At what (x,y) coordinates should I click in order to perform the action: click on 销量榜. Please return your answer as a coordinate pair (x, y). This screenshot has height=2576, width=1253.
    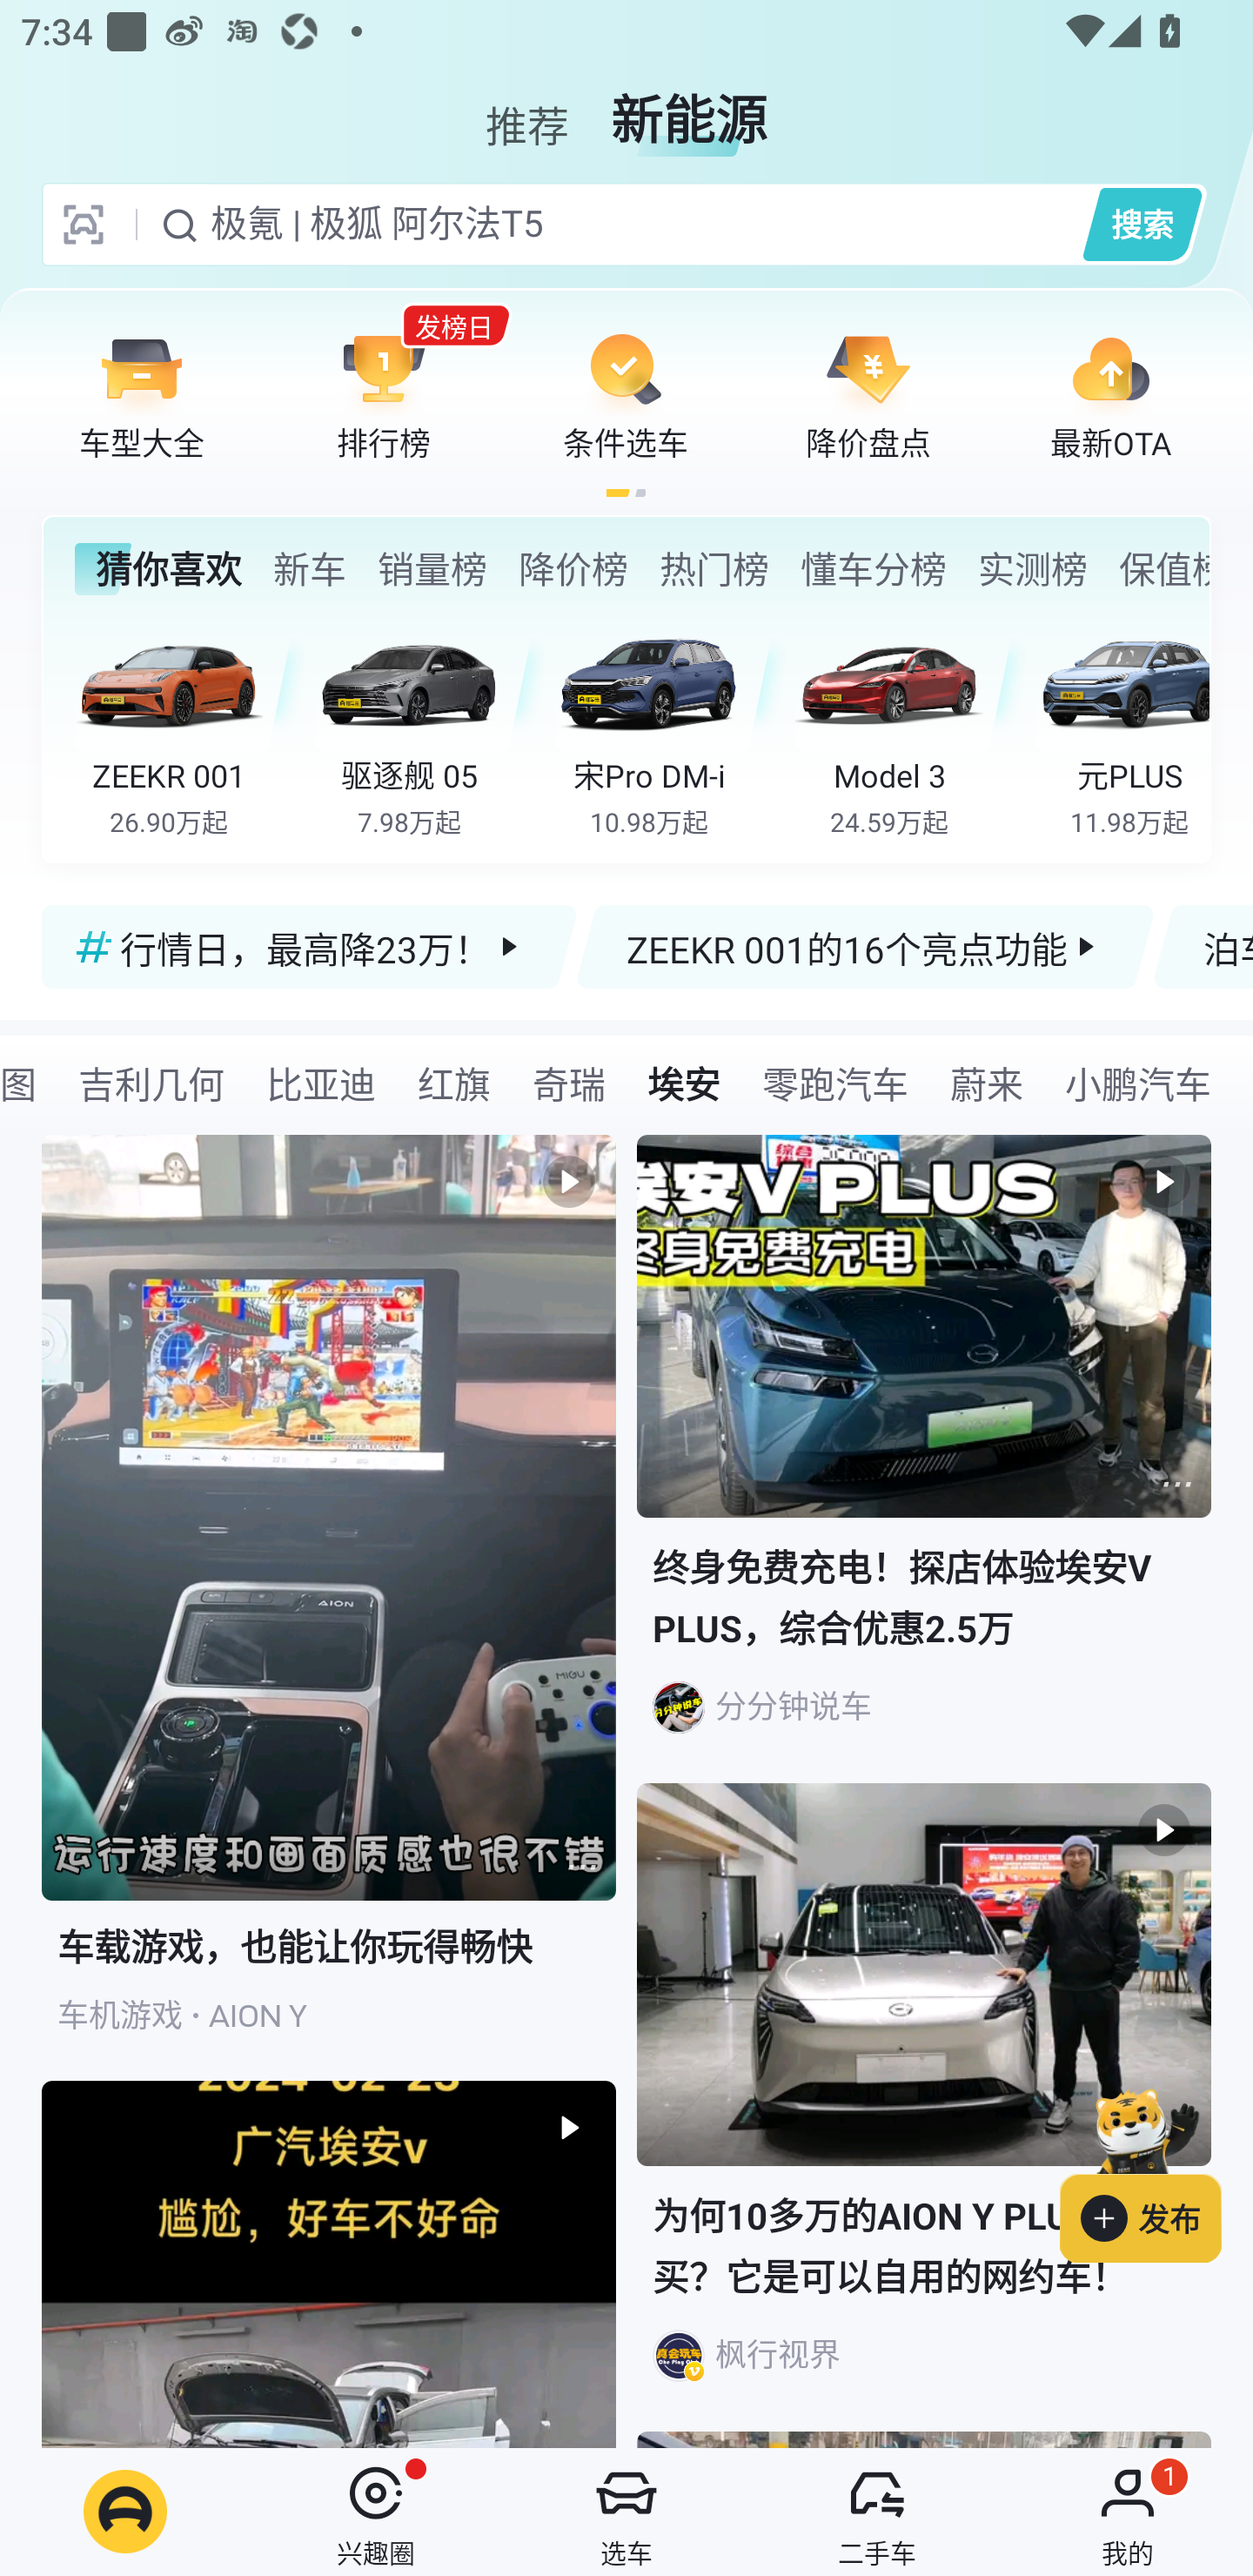
    Looking at the image, I should click on (432, 569).